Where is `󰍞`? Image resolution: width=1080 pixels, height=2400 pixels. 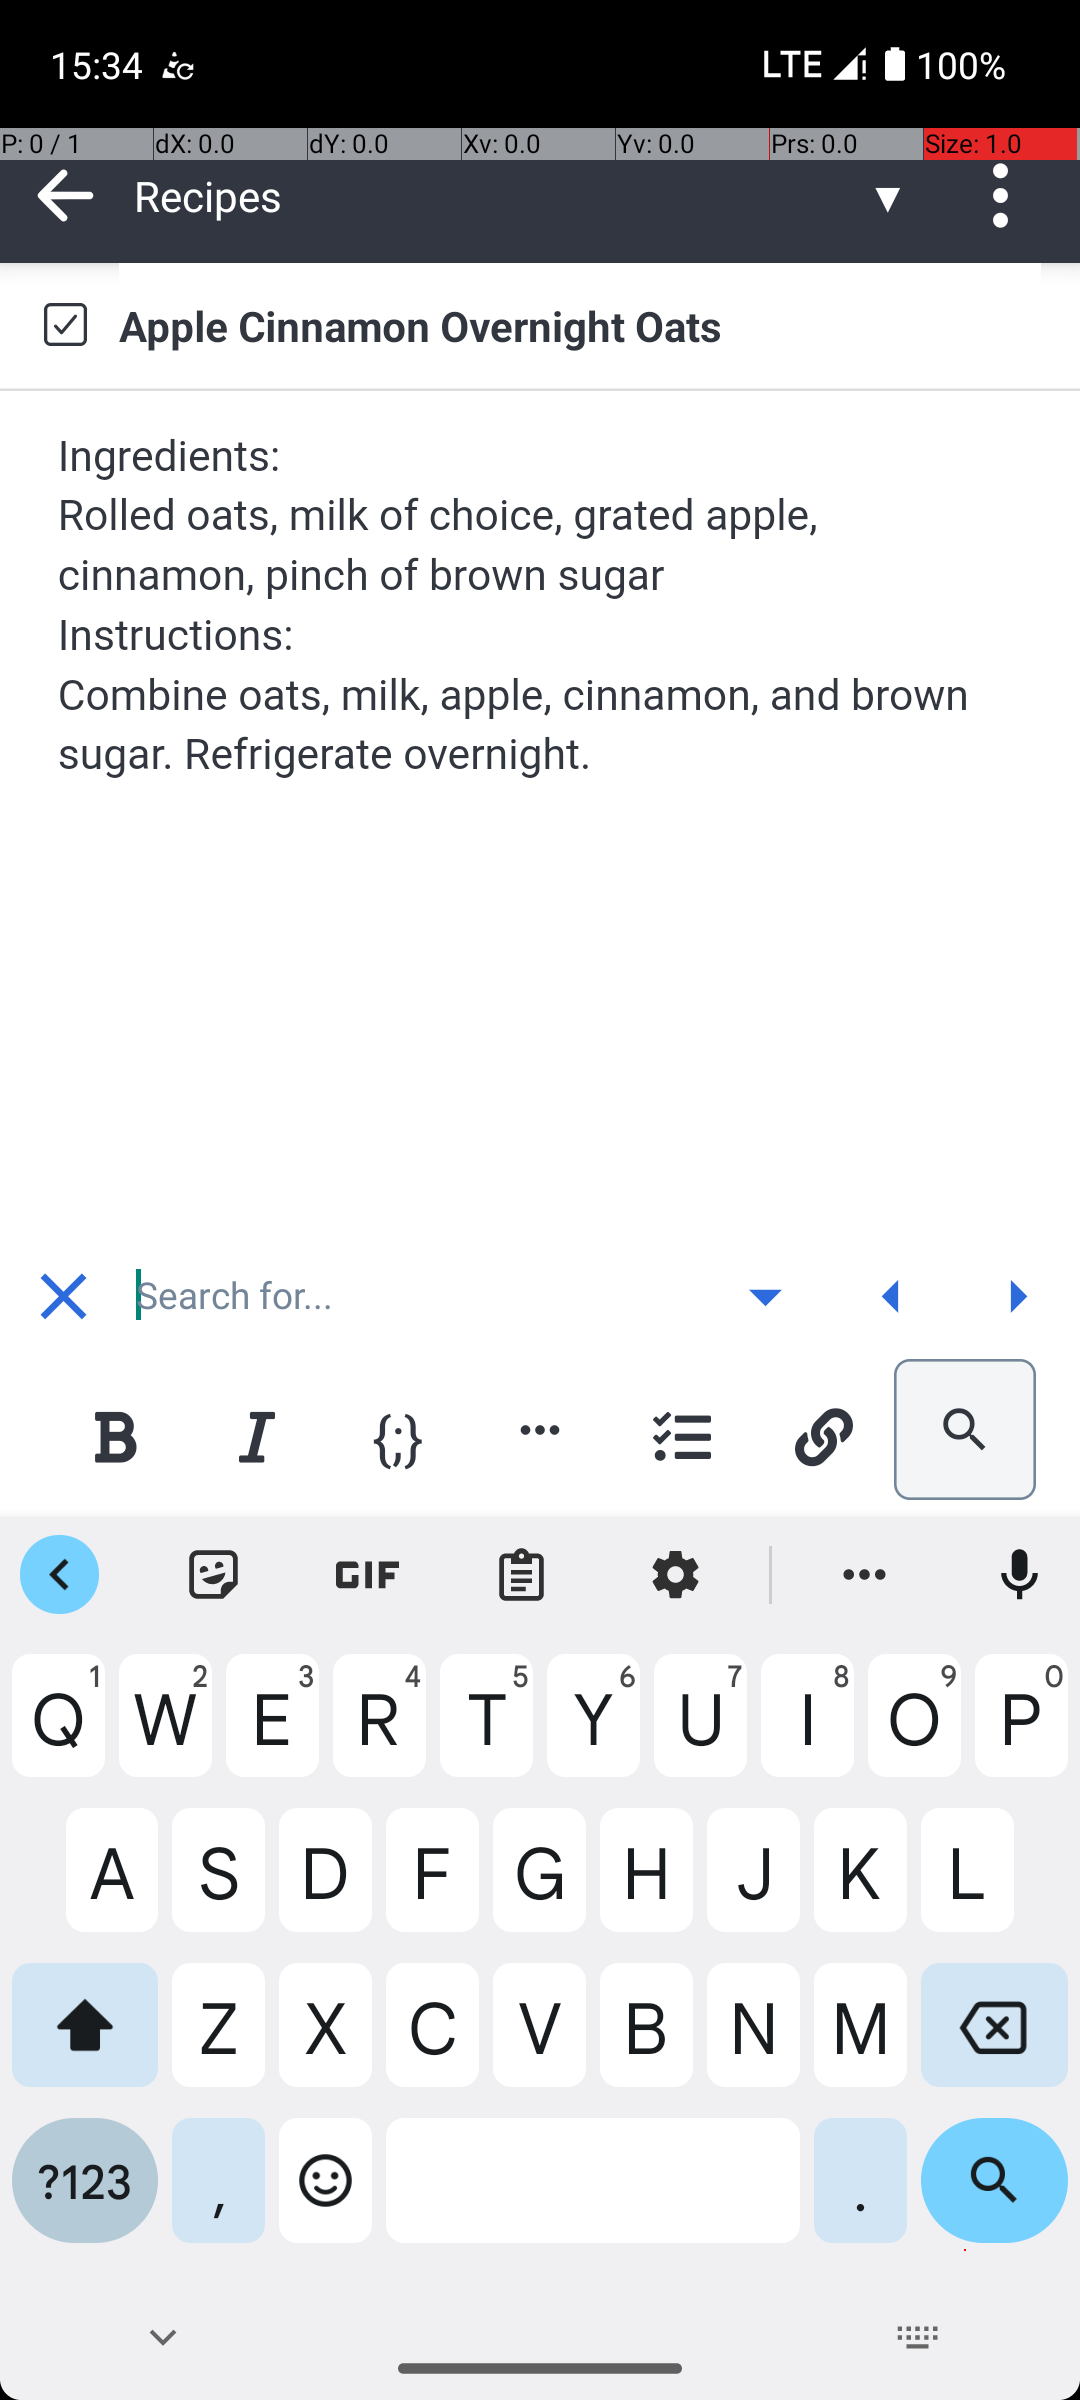
󰍞 is located at coordinates (892, 1296).